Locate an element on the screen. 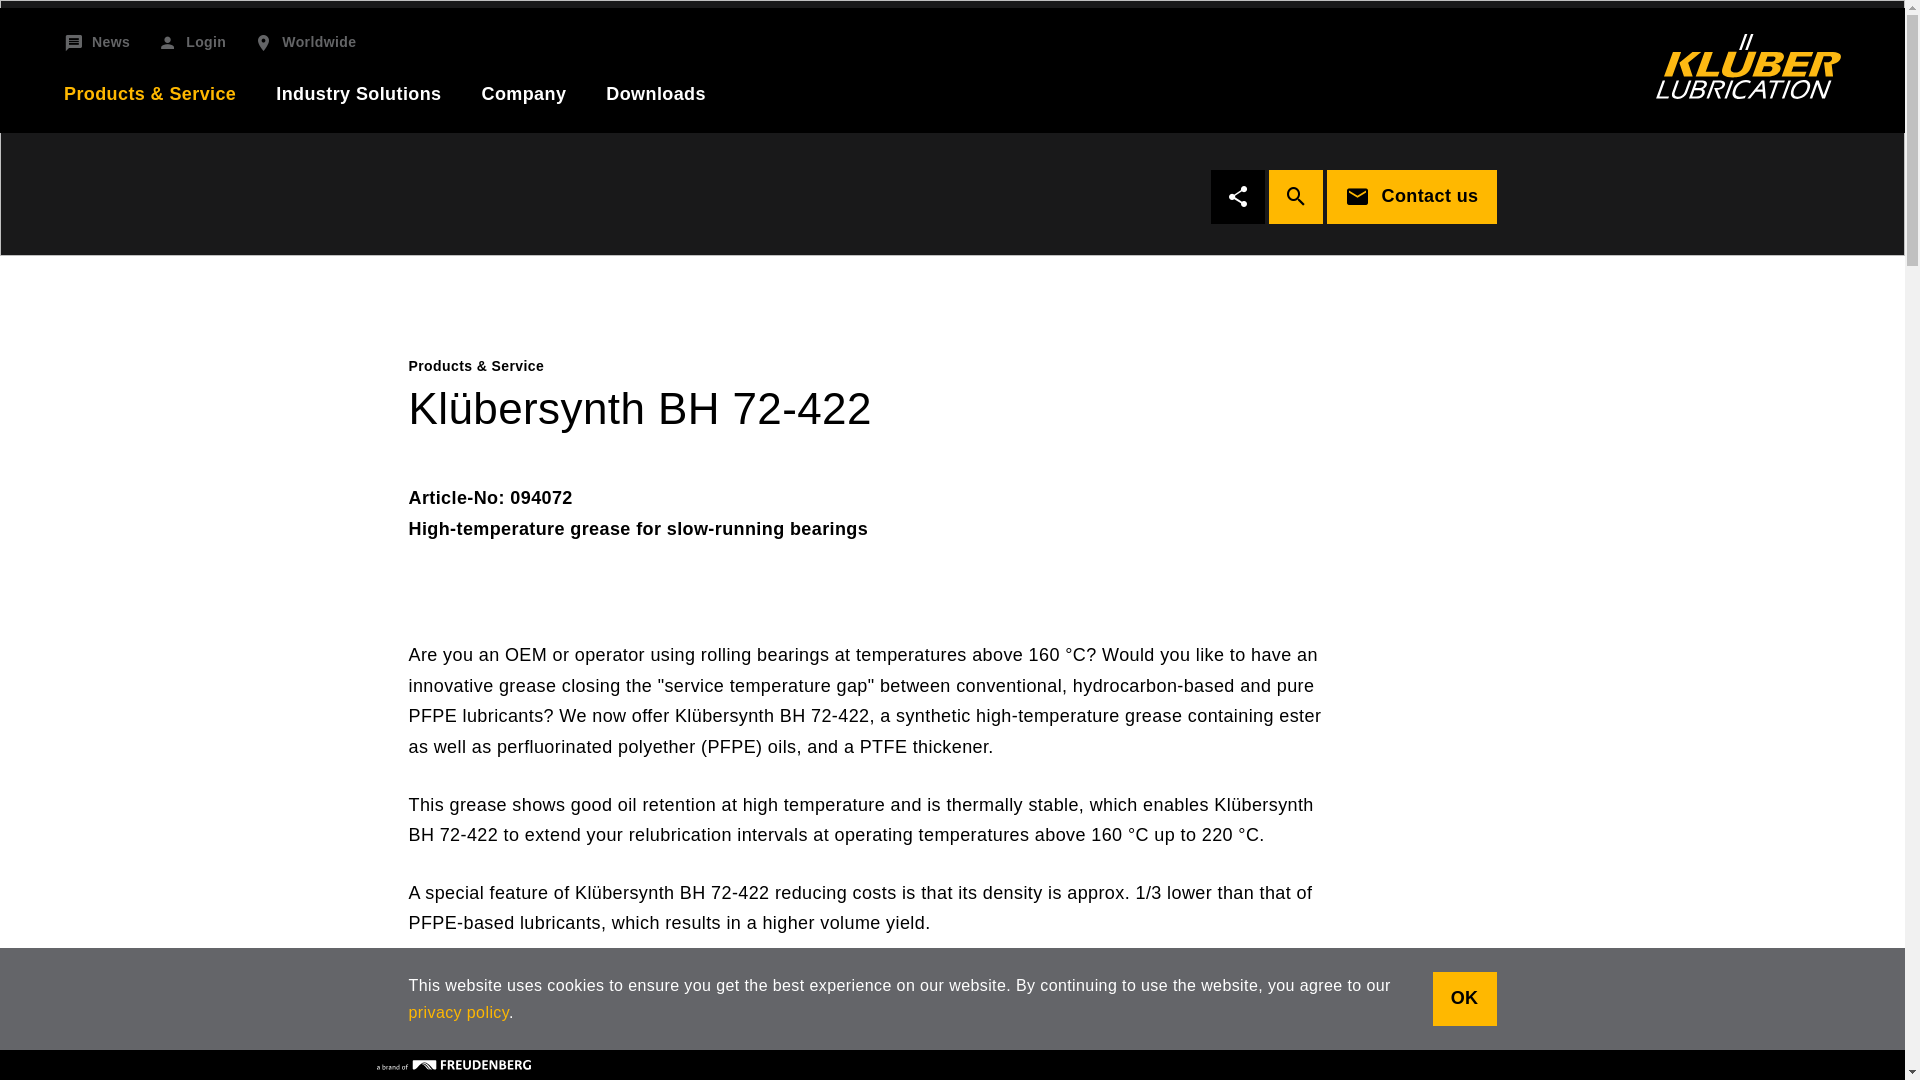 This screenshot has width=1920, height=1080. Login is located at coordinates (192, 43).